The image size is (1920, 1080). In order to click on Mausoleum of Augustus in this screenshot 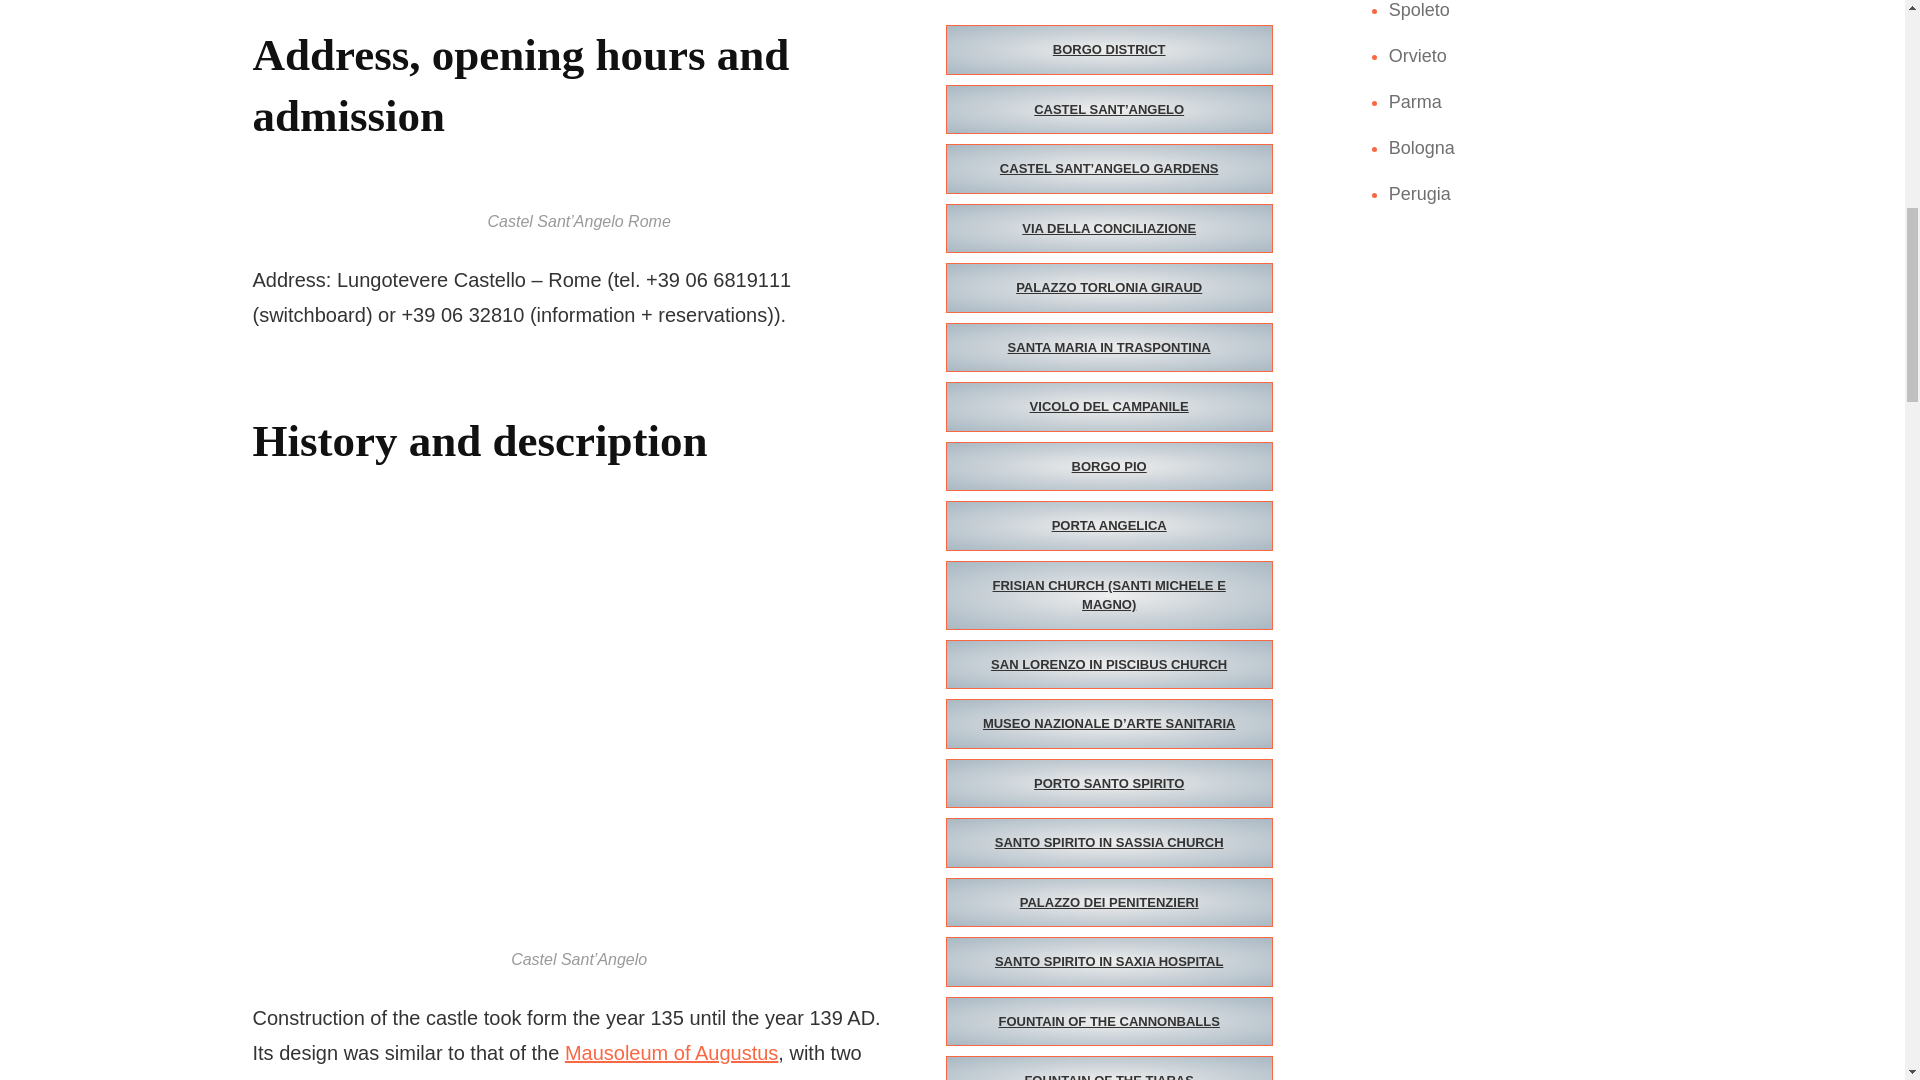, I will do `click(670, 1052)`.